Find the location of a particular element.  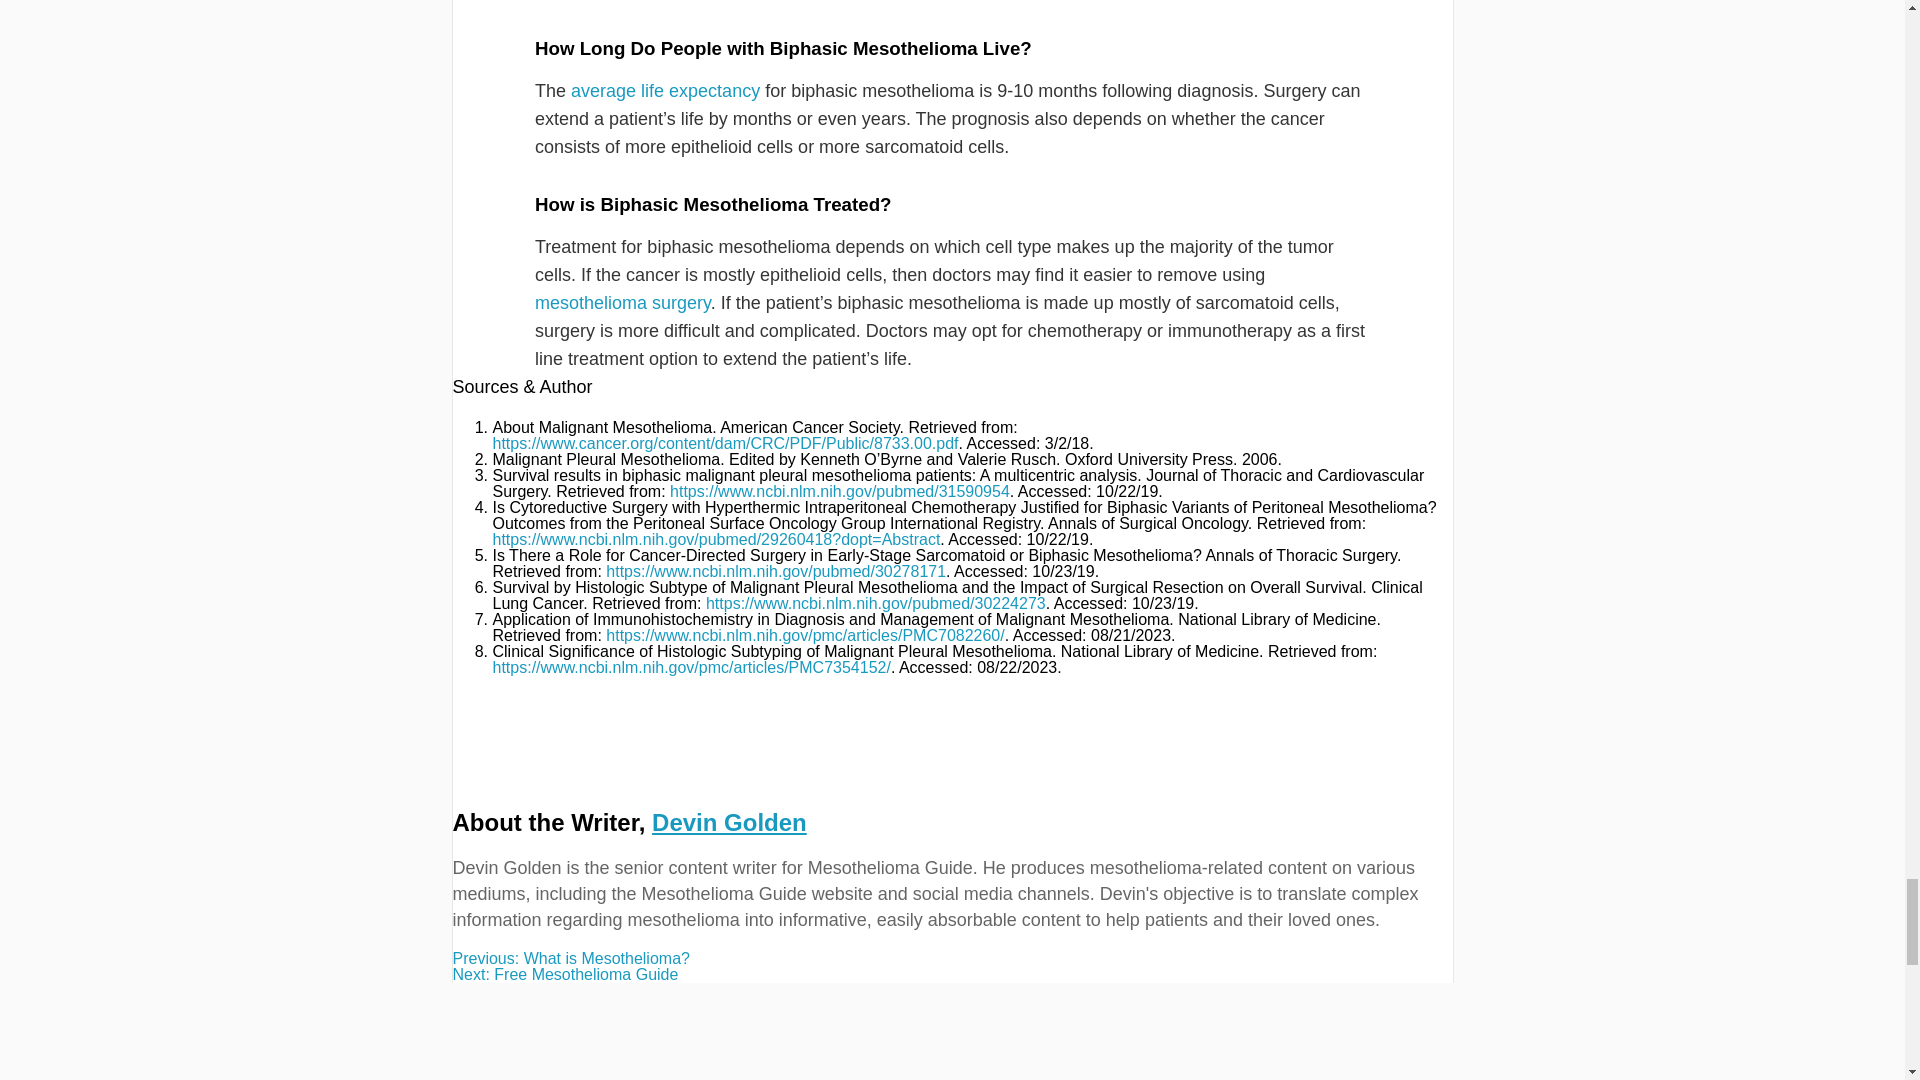

What is Mesothelioma? is located at coordinates (951, 958).